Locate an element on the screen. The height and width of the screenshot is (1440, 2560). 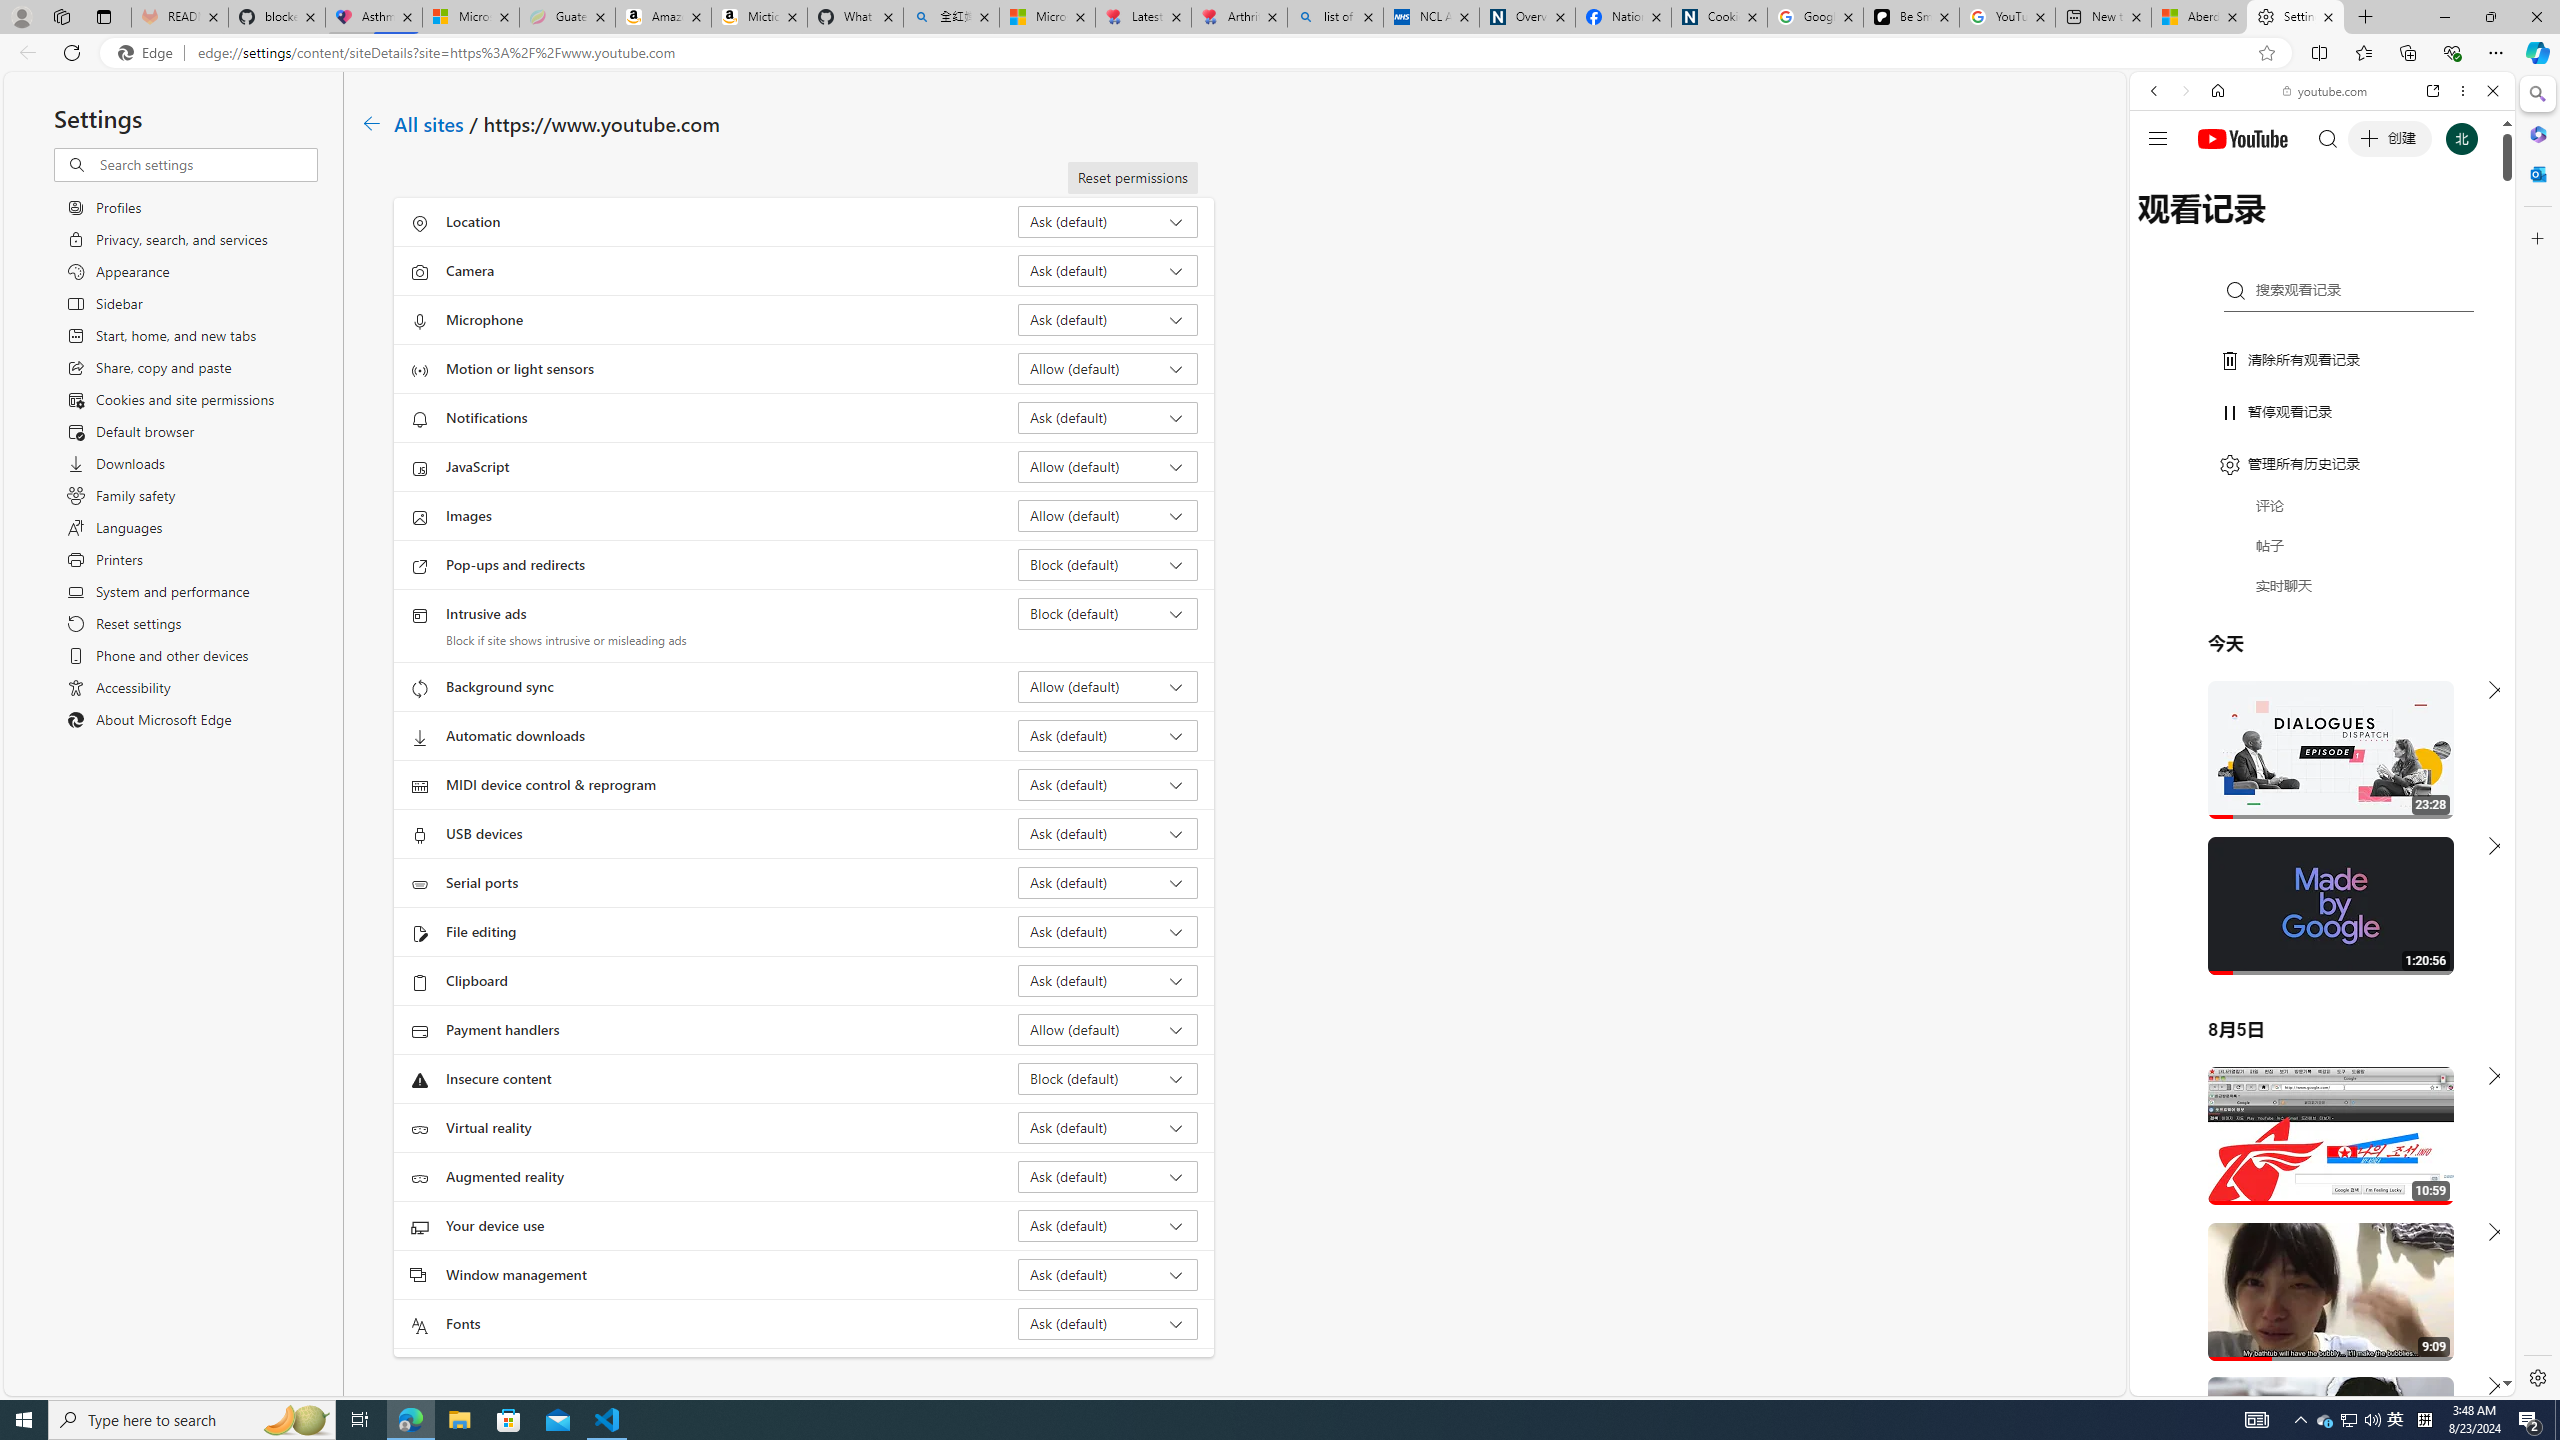
Payment handlers Allow (default) is located at coordinates (1108, 1029).